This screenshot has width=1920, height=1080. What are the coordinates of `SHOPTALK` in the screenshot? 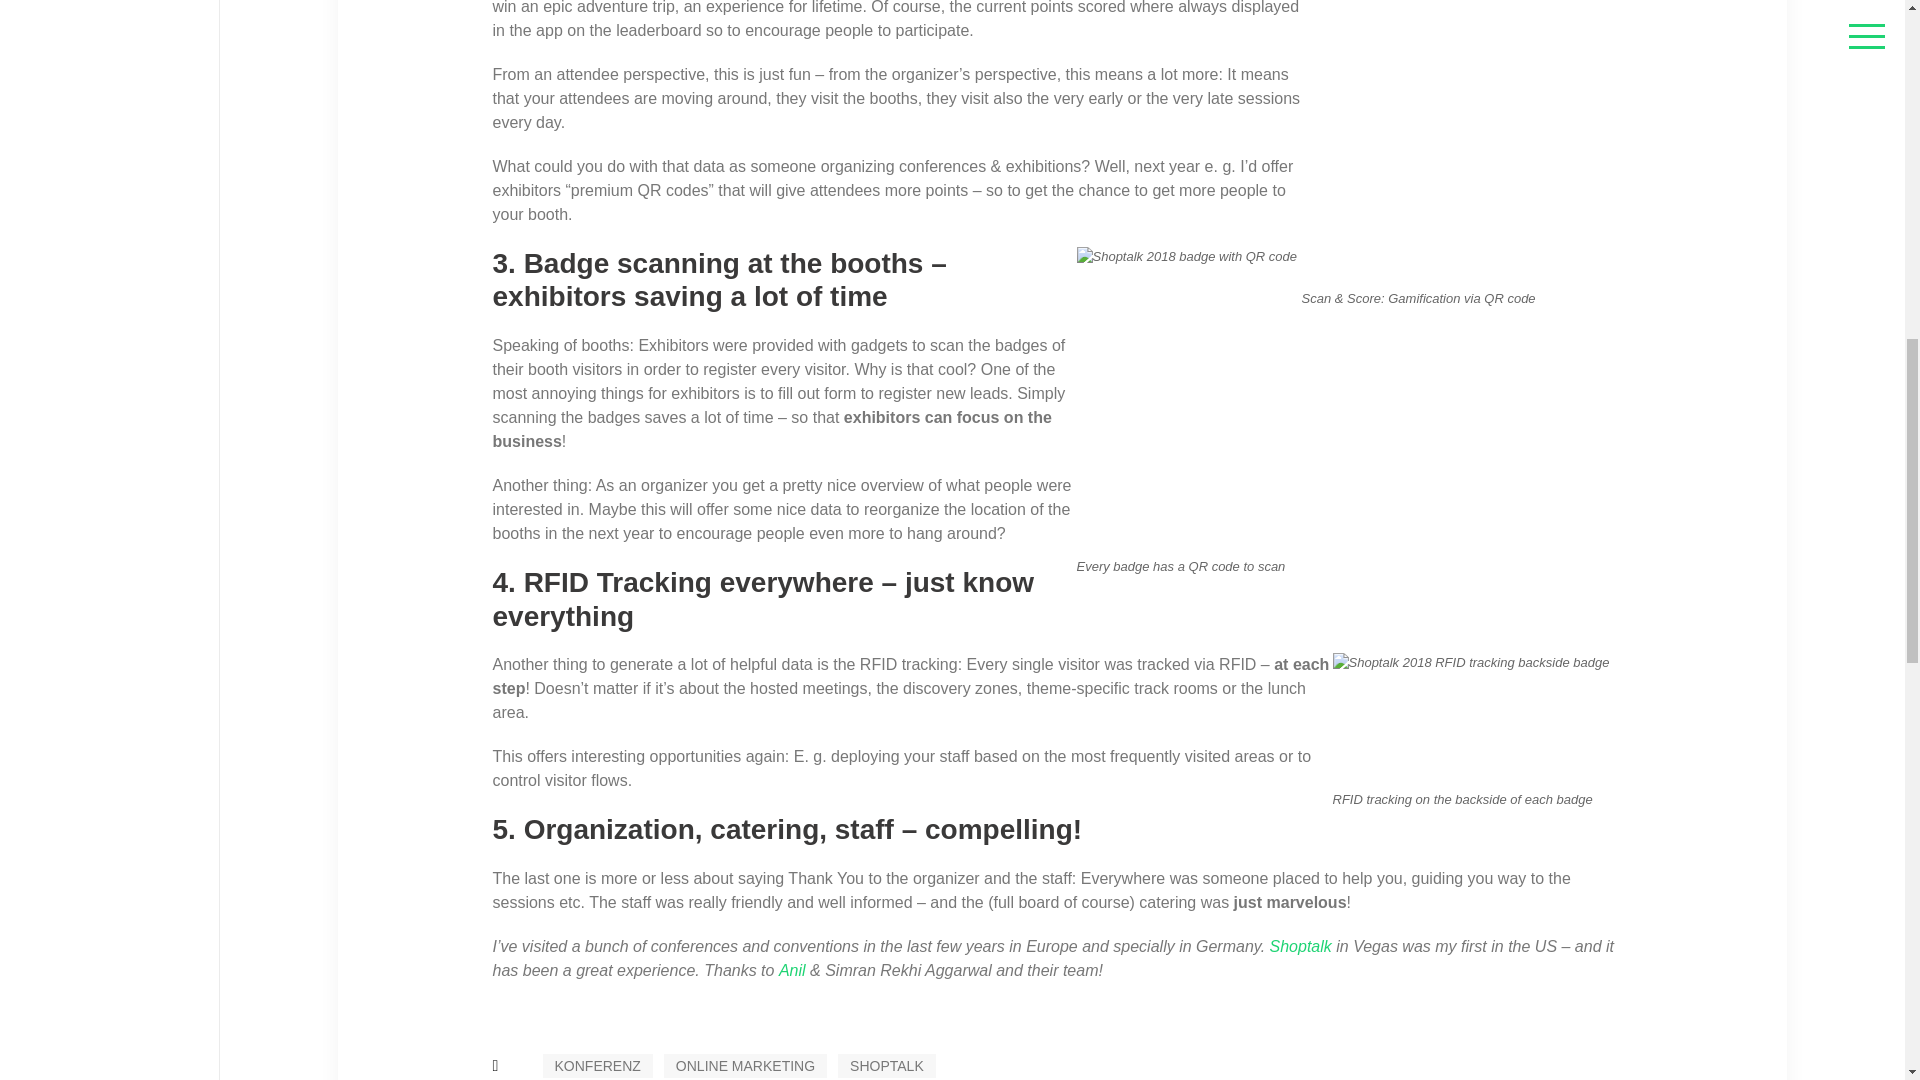 It's located at (886, 1066).